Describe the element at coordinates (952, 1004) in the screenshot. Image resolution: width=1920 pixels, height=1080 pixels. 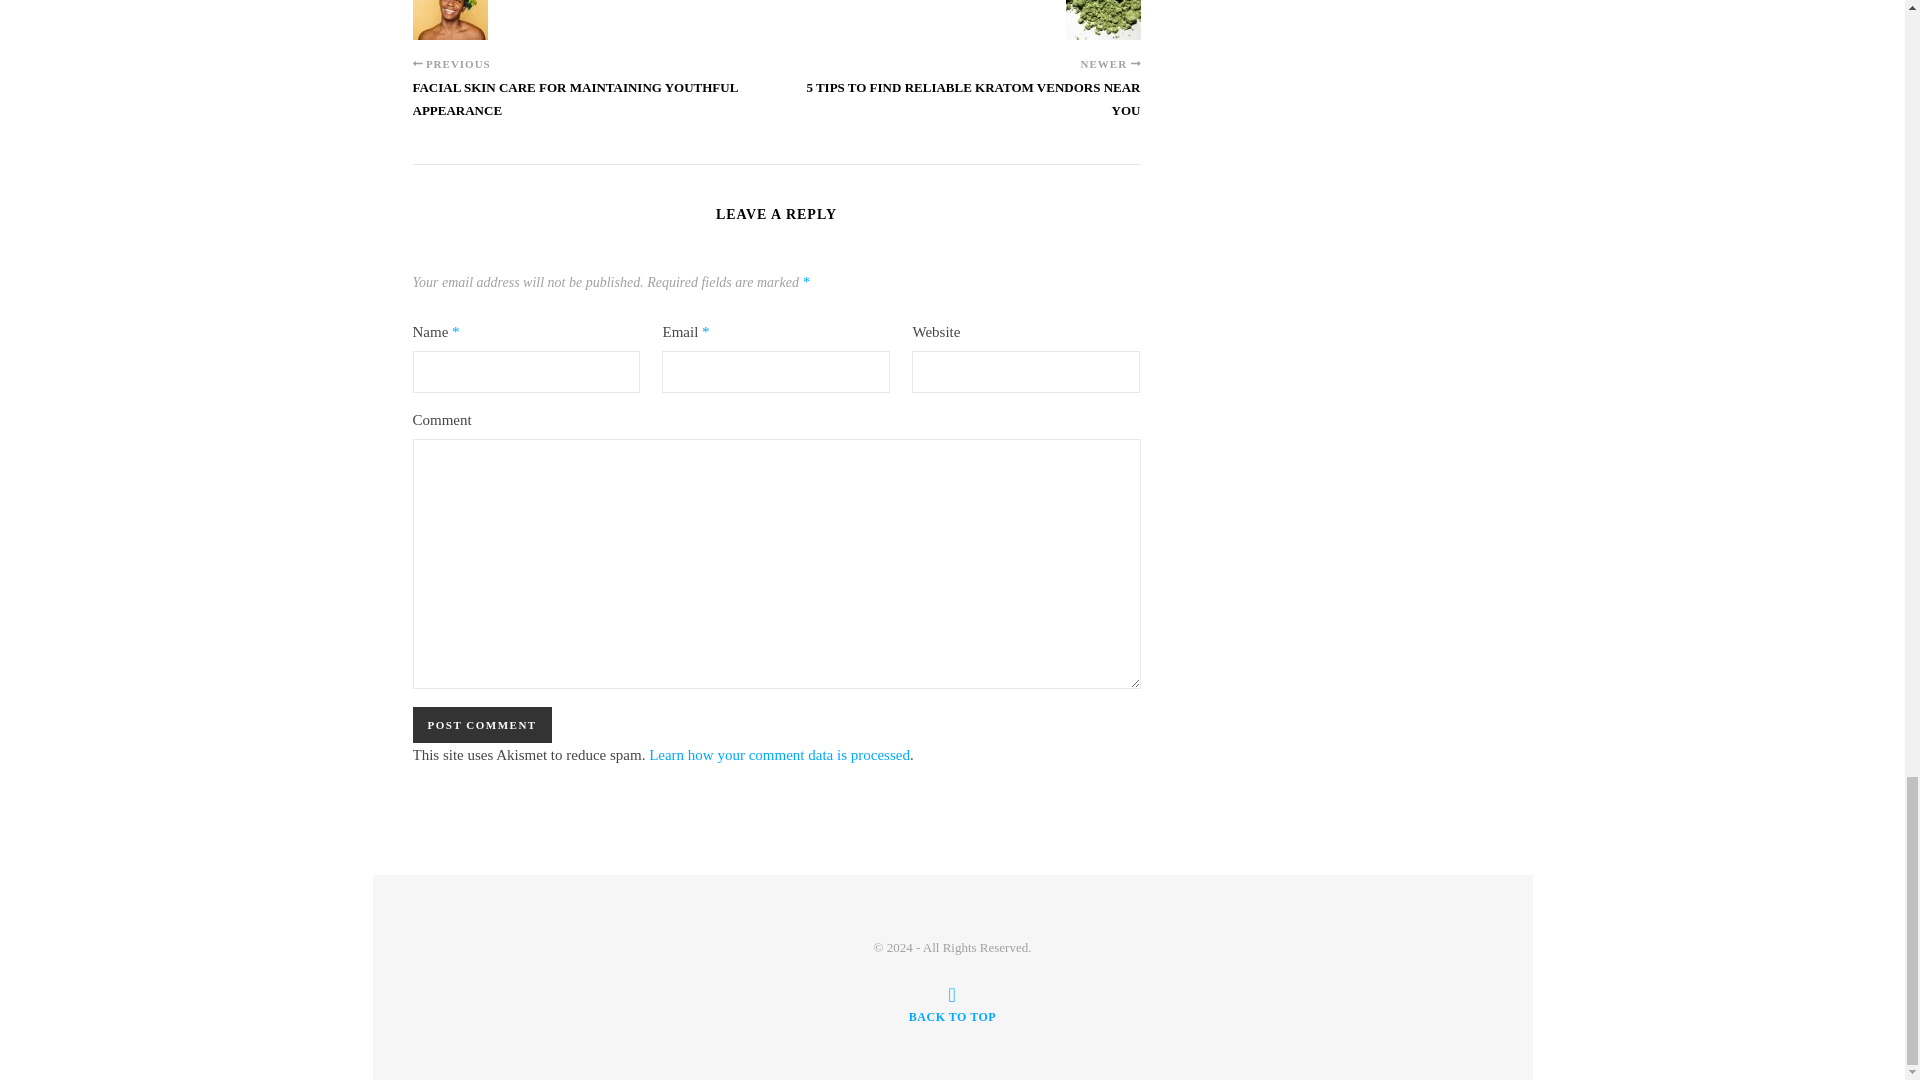
I see `BACK TO TOP` at that location.